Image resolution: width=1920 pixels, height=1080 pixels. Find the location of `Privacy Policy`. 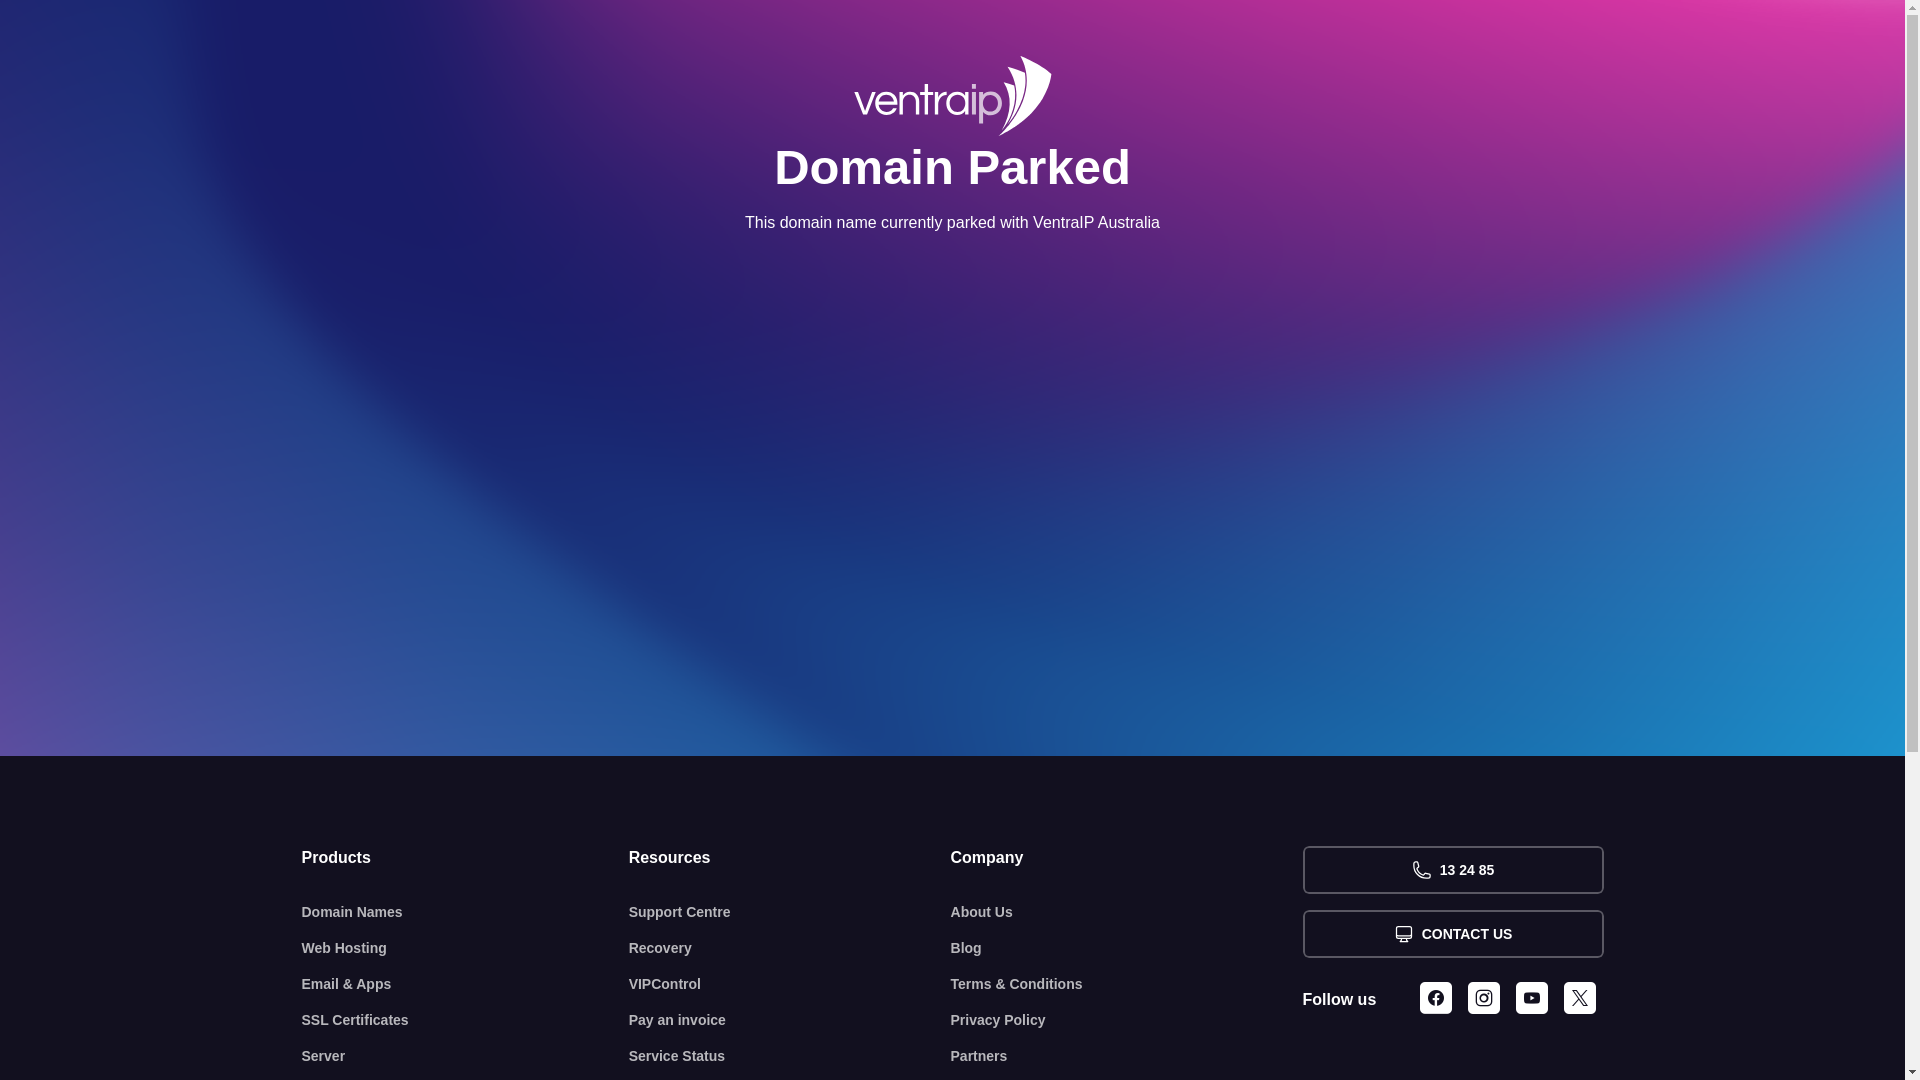

Privacy Policy is located at coordinates (1127, 1020).